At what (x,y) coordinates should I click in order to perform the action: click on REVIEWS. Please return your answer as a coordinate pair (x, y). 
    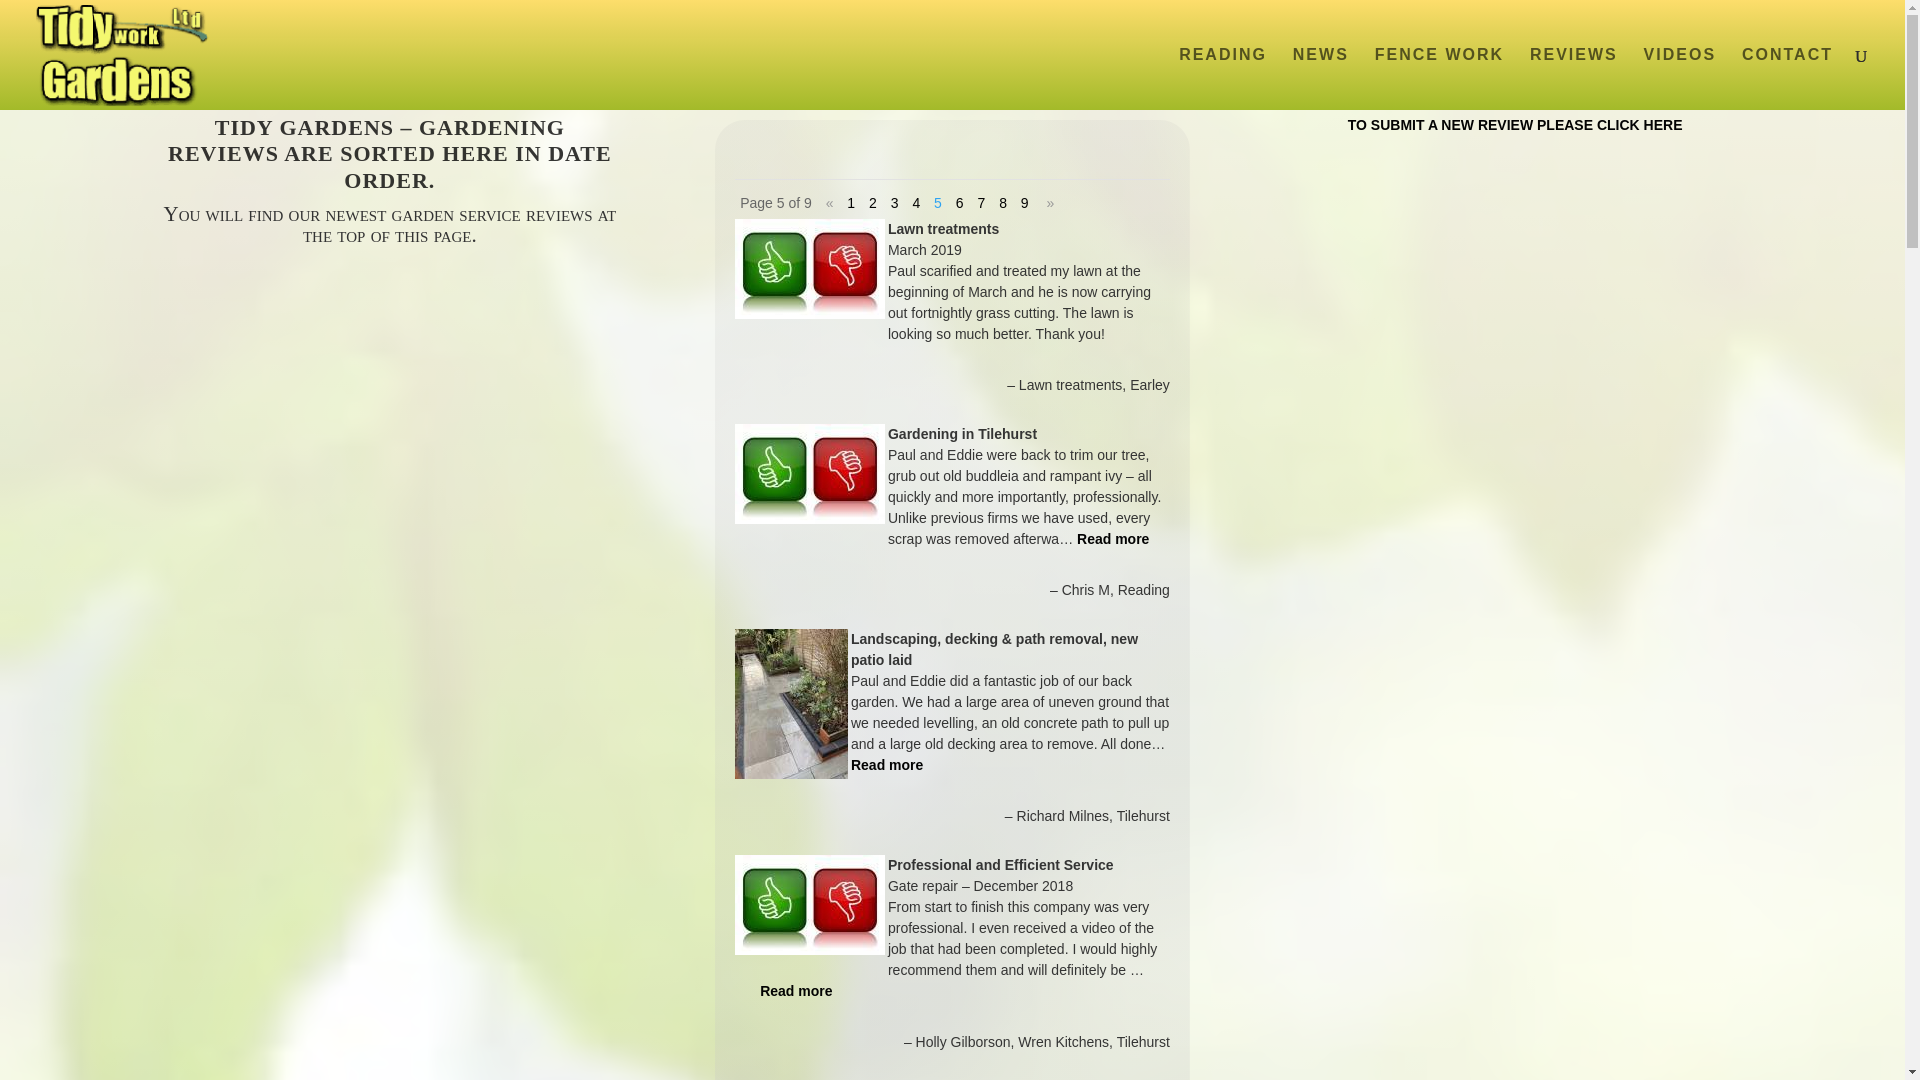
    Looking at the image, I should click on (1574, 78).